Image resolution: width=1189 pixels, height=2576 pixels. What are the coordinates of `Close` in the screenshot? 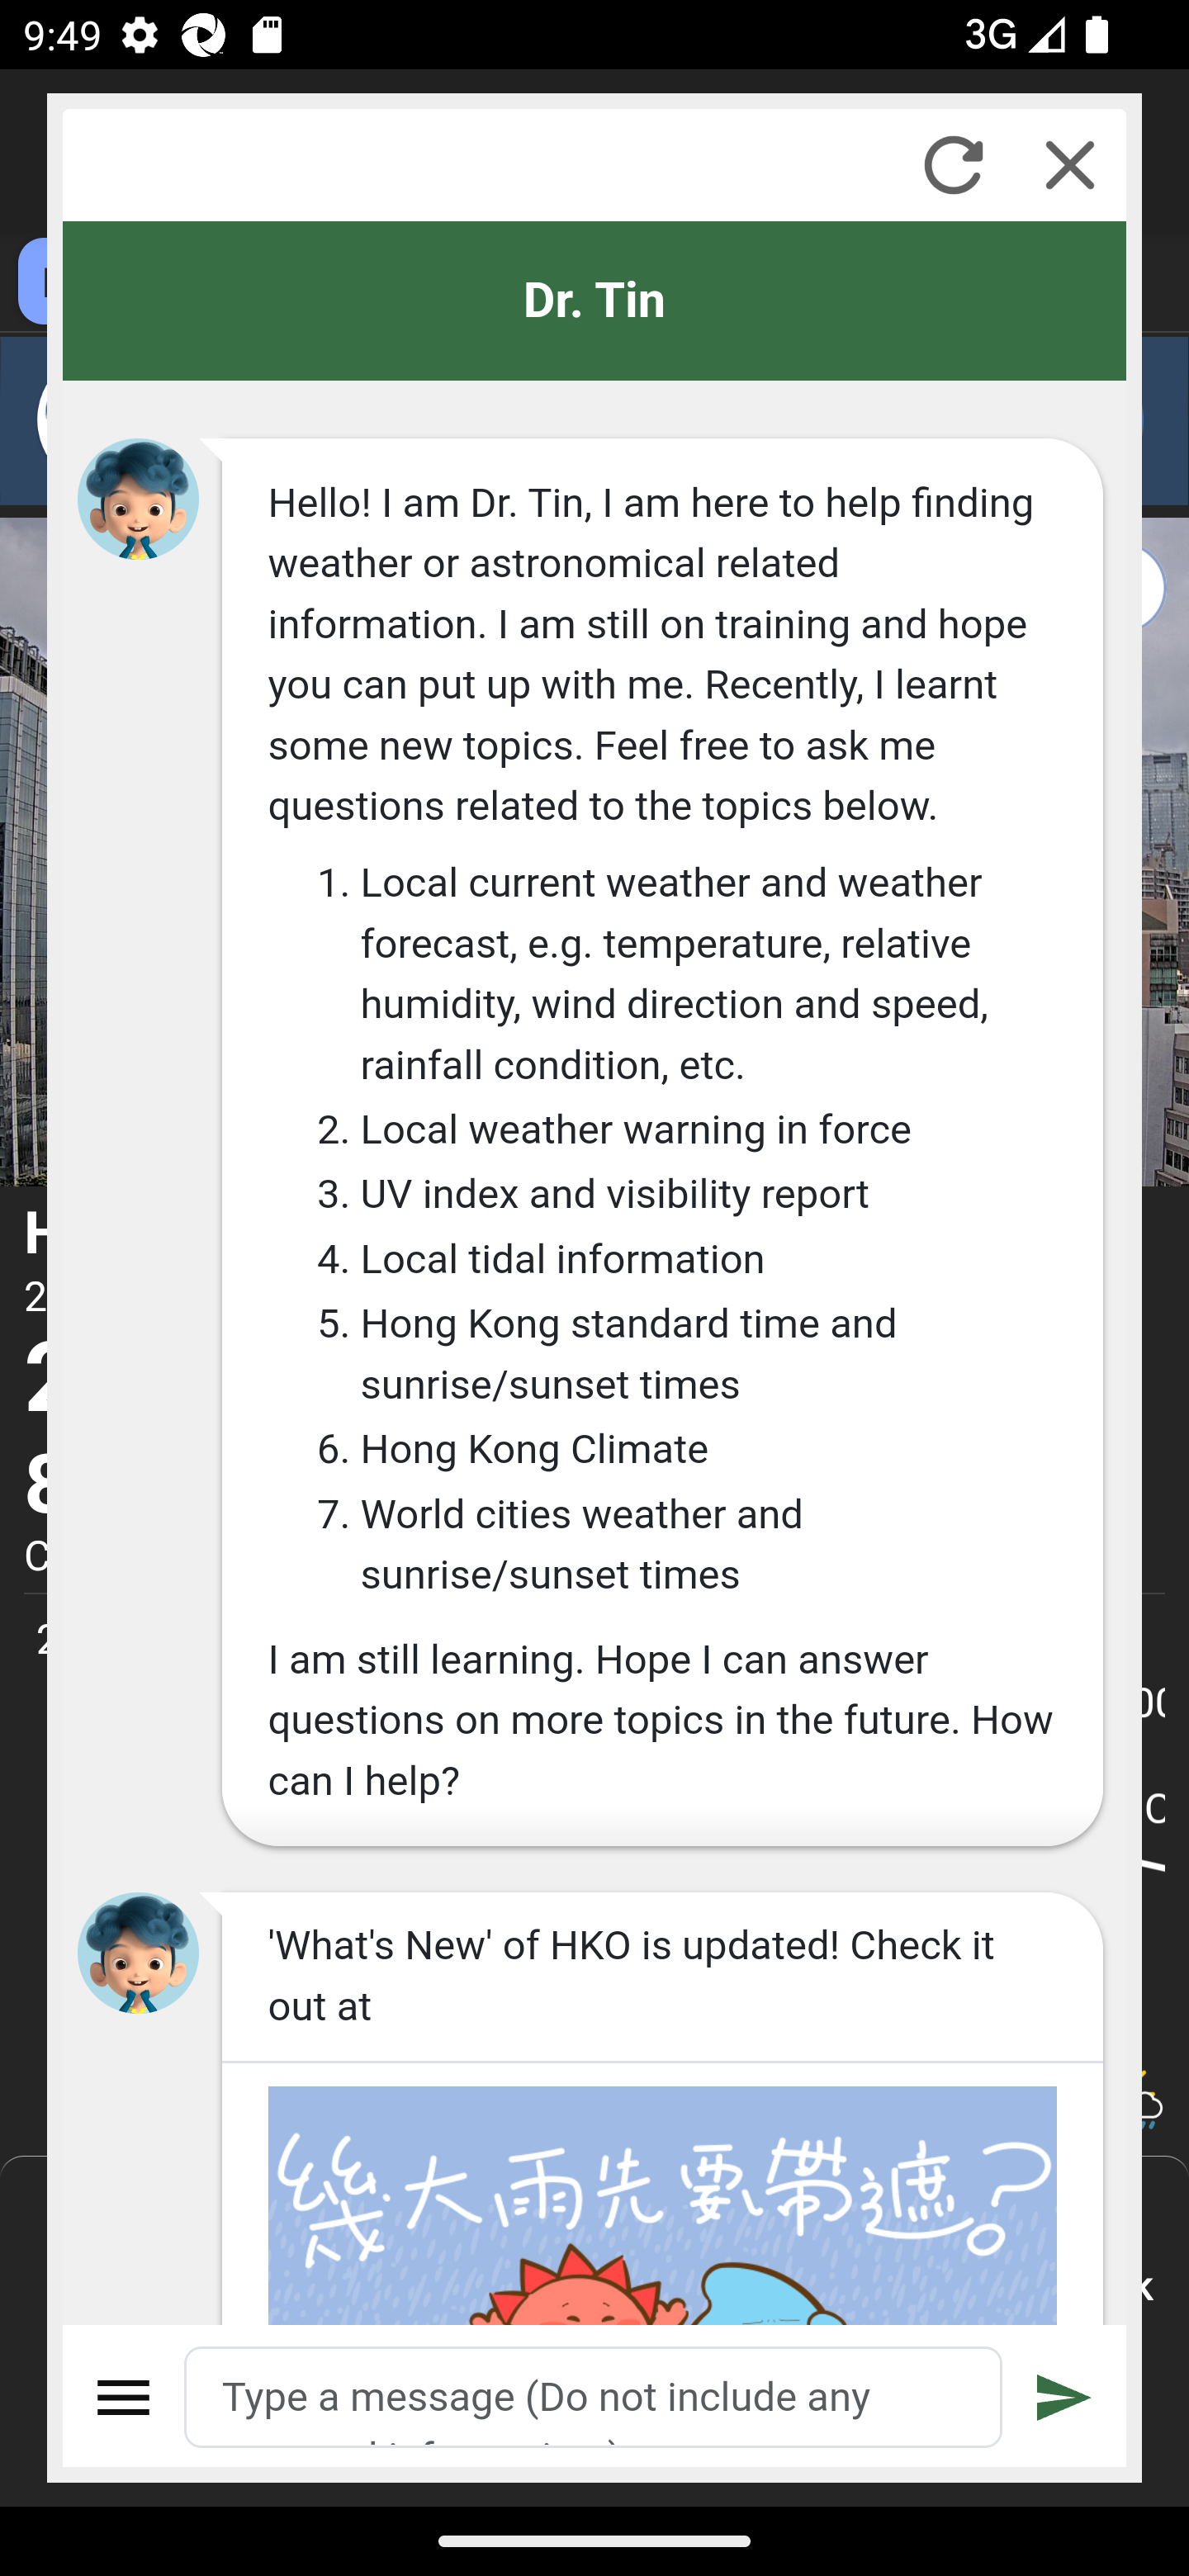 It's located at (1070, 164).